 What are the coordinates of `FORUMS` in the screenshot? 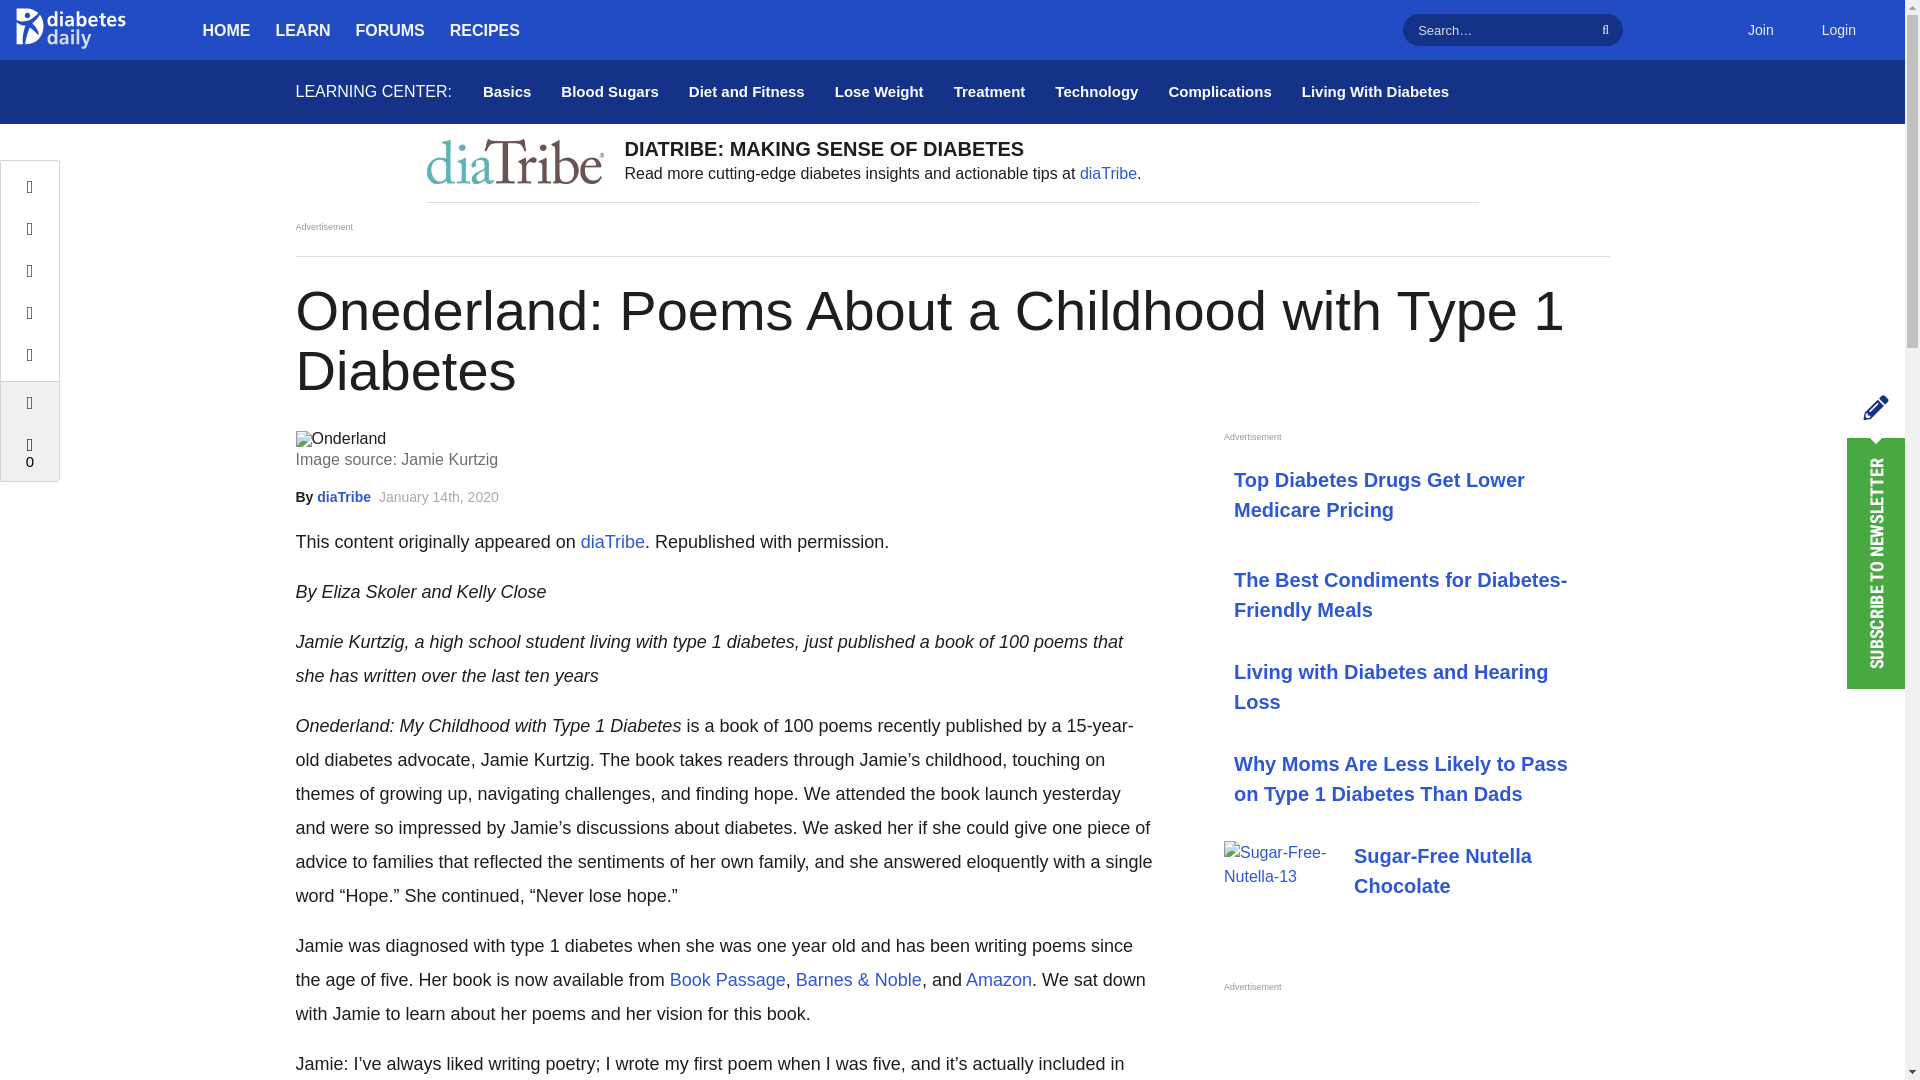 It's located at (390, 30).